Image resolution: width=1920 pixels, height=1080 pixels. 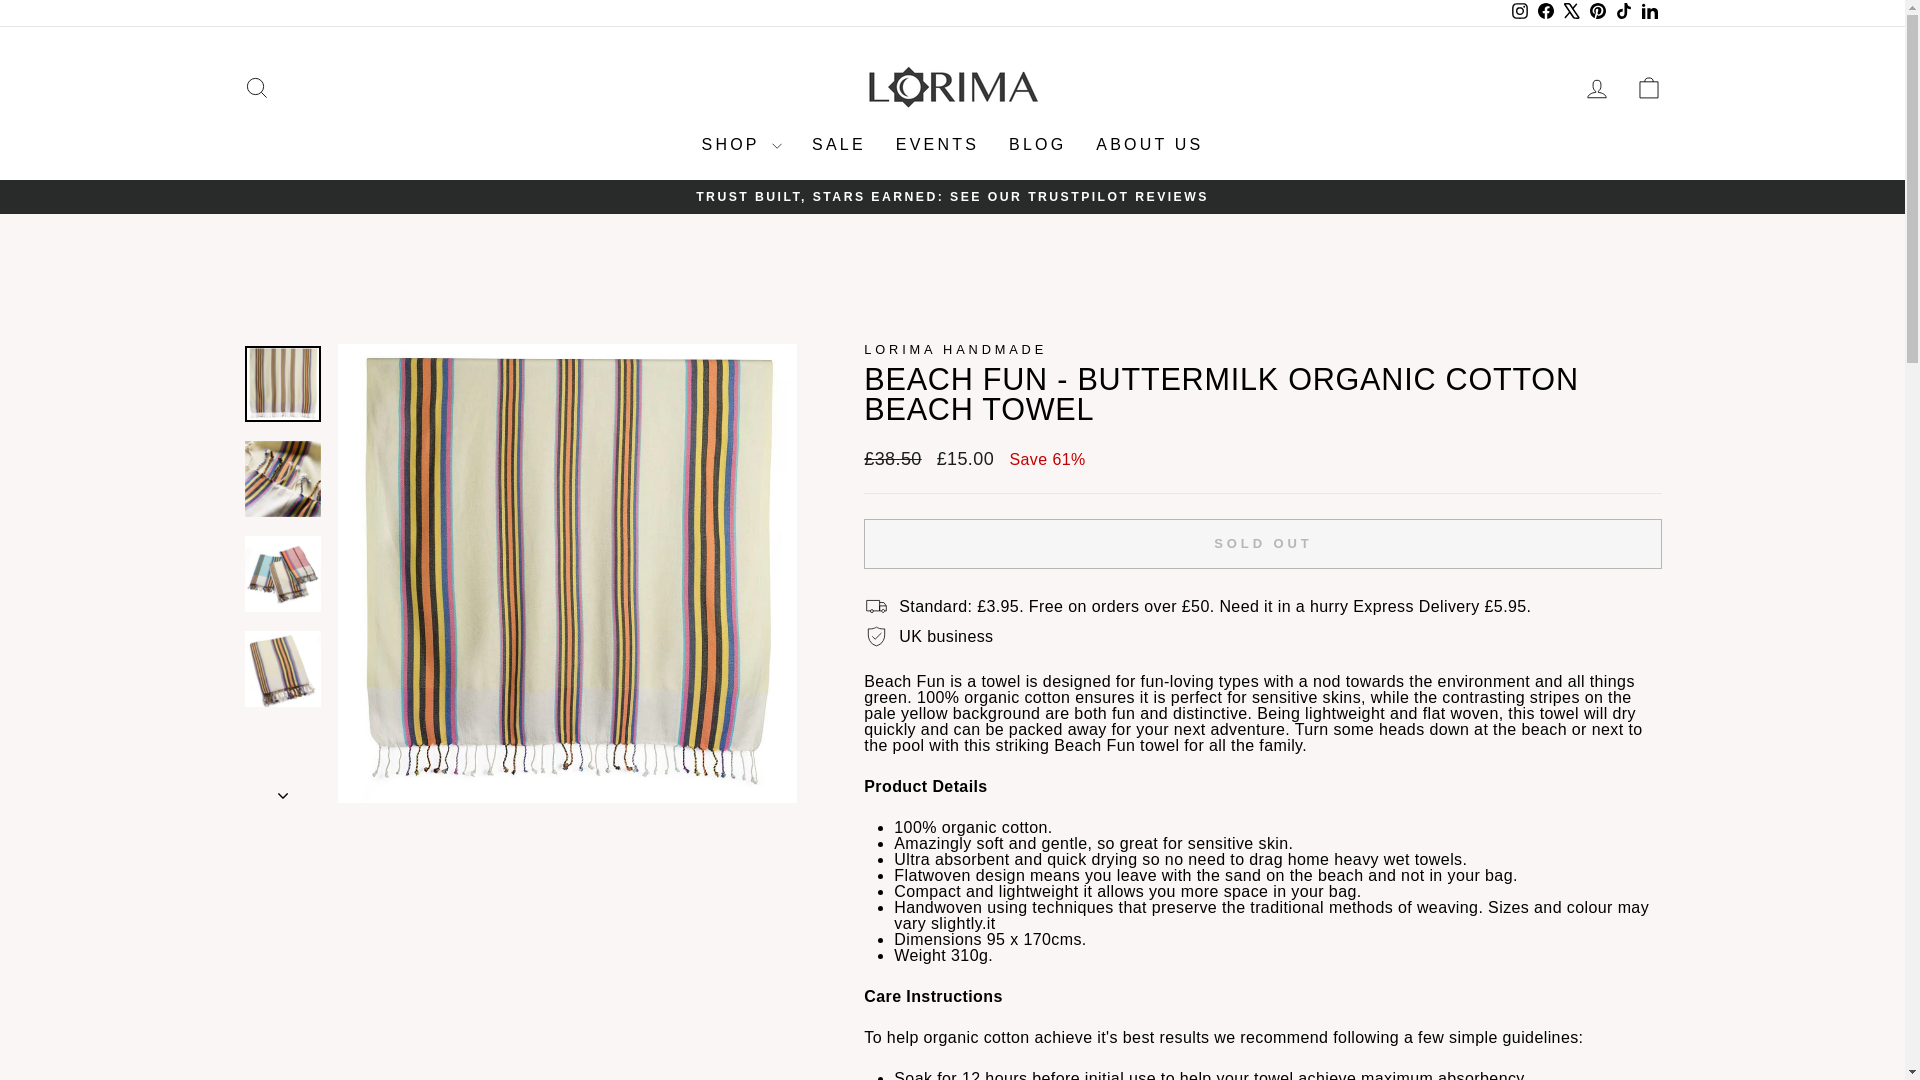 I want to click on icon-chevron, so click(x=283, y=796).